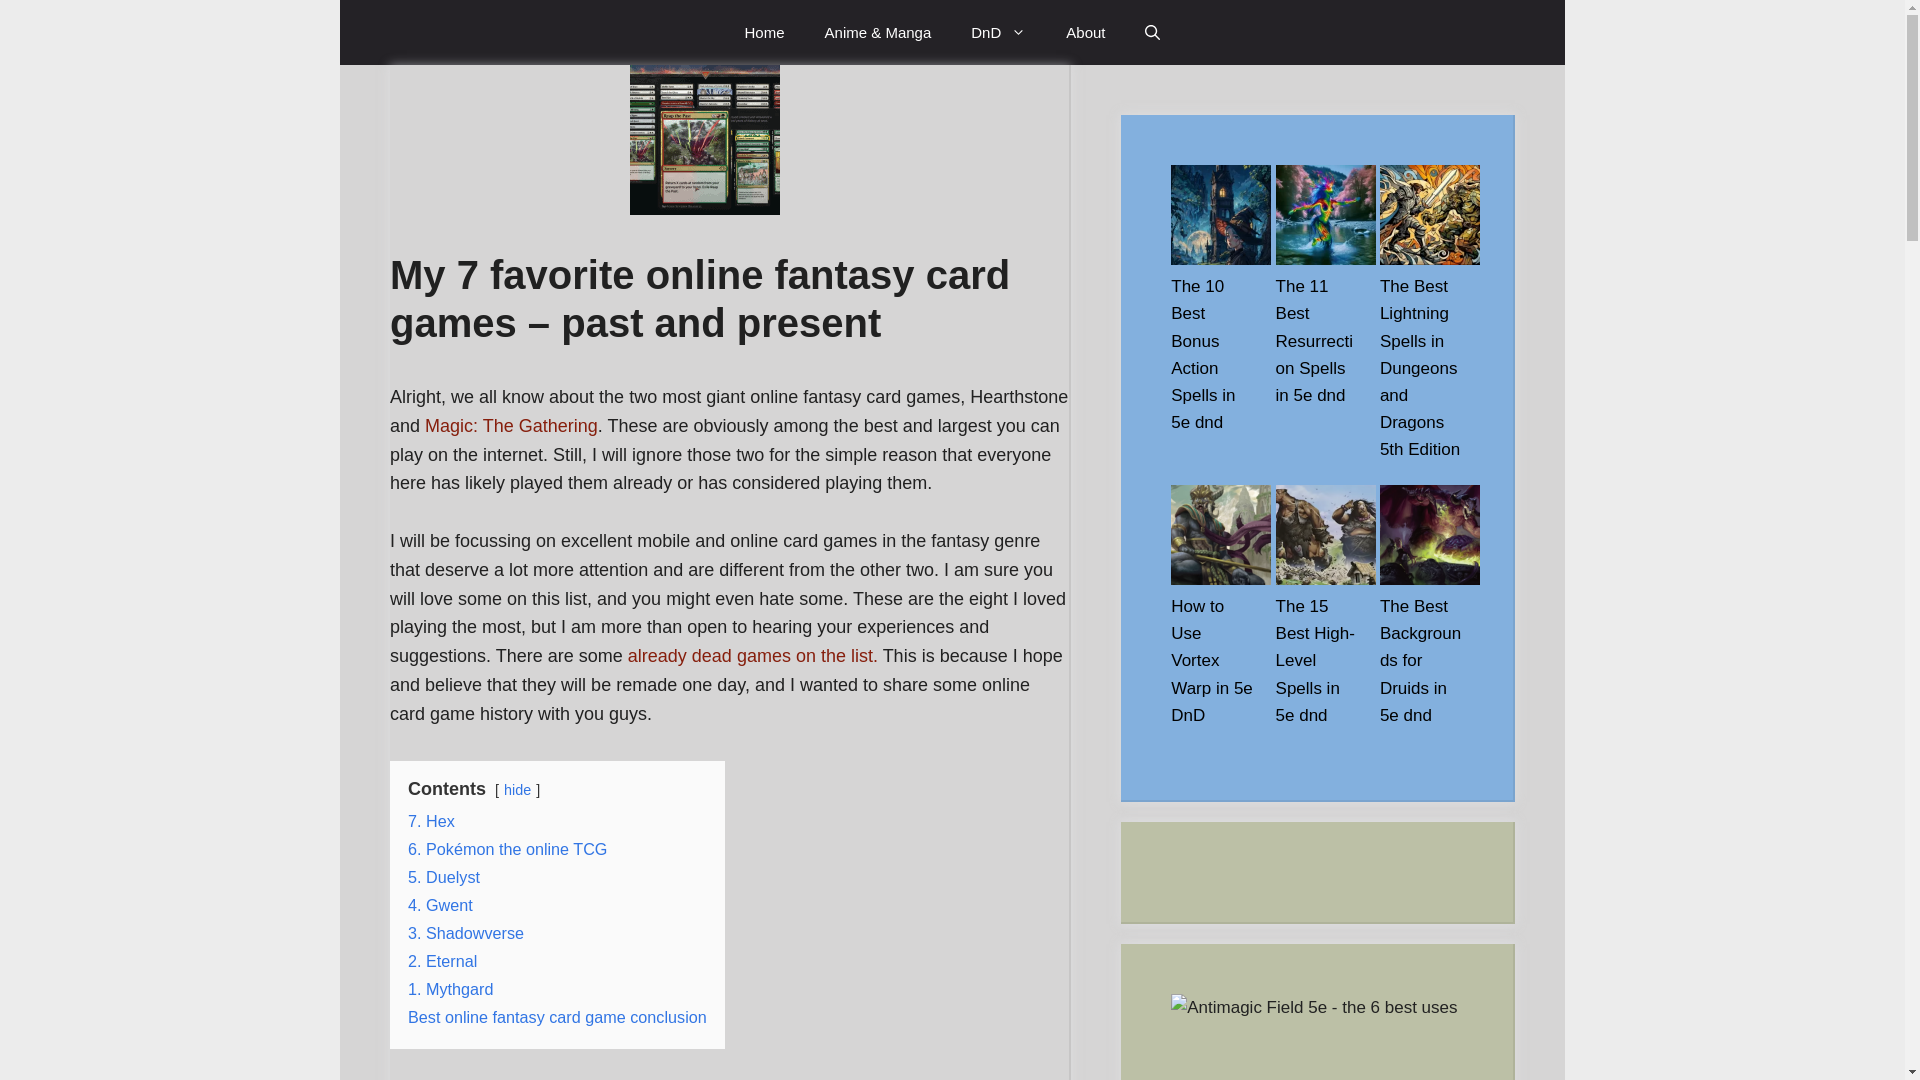 This screenshot has height=1080, width=1920. What do you see at coordinates (752, 656) in the screenshot?
I see `already dead games on the list.` at bounding box center [752, 656].